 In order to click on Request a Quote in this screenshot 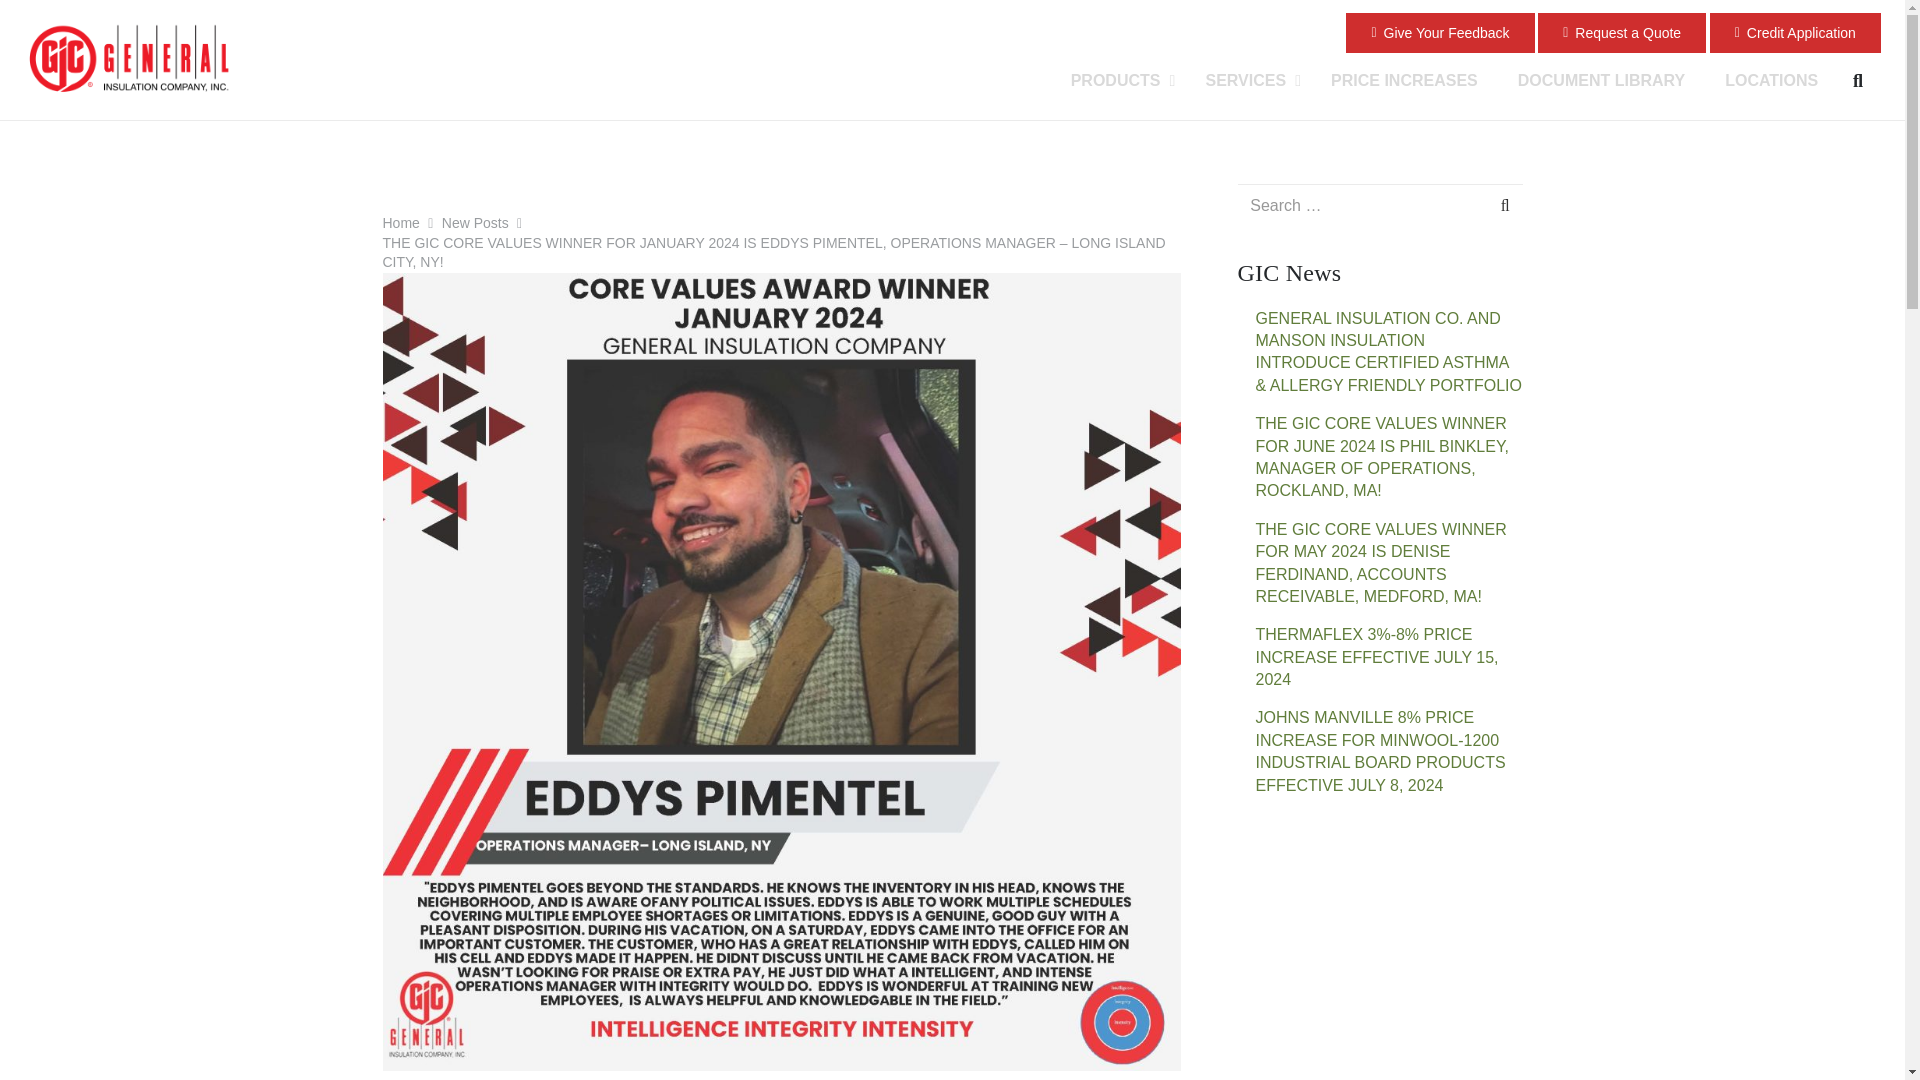, I will do `click(1622, 32)`.